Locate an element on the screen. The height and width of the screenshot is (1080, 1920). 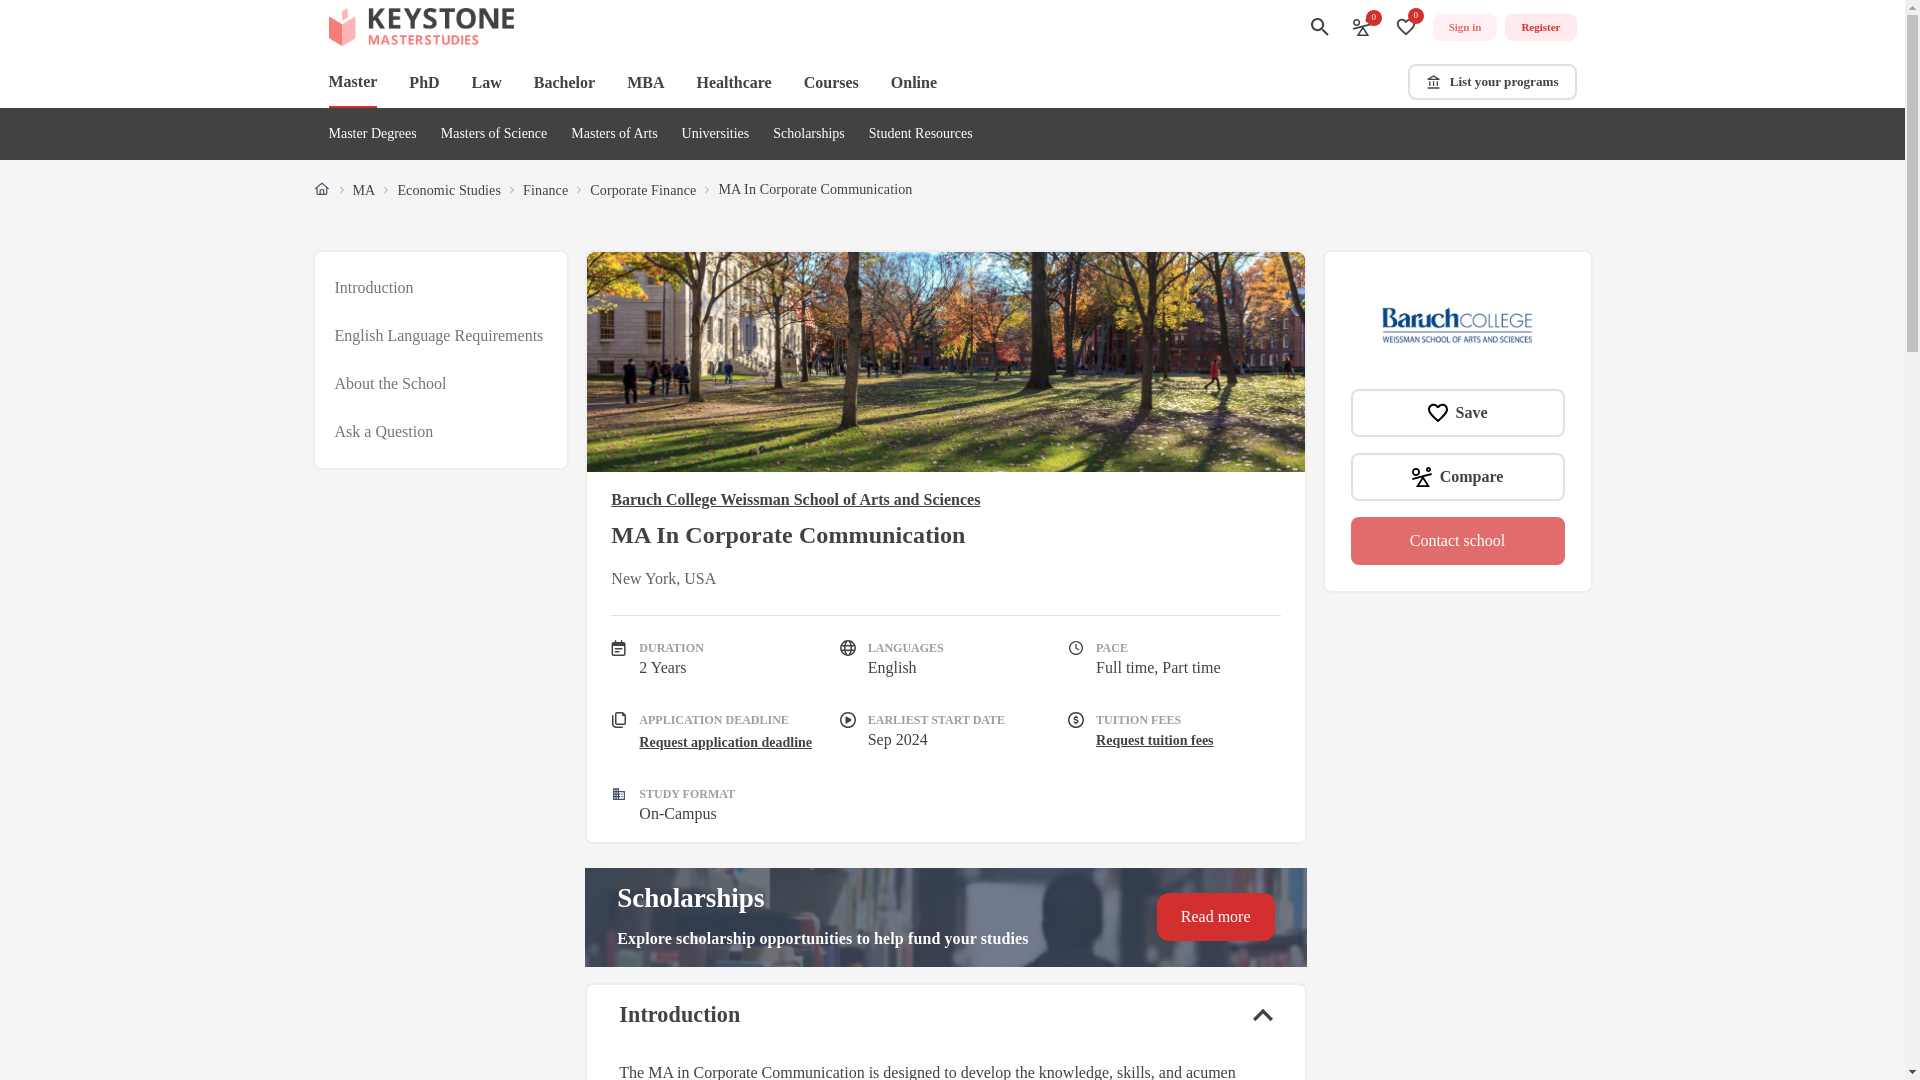
0 is located at coordinates (1406, 26).